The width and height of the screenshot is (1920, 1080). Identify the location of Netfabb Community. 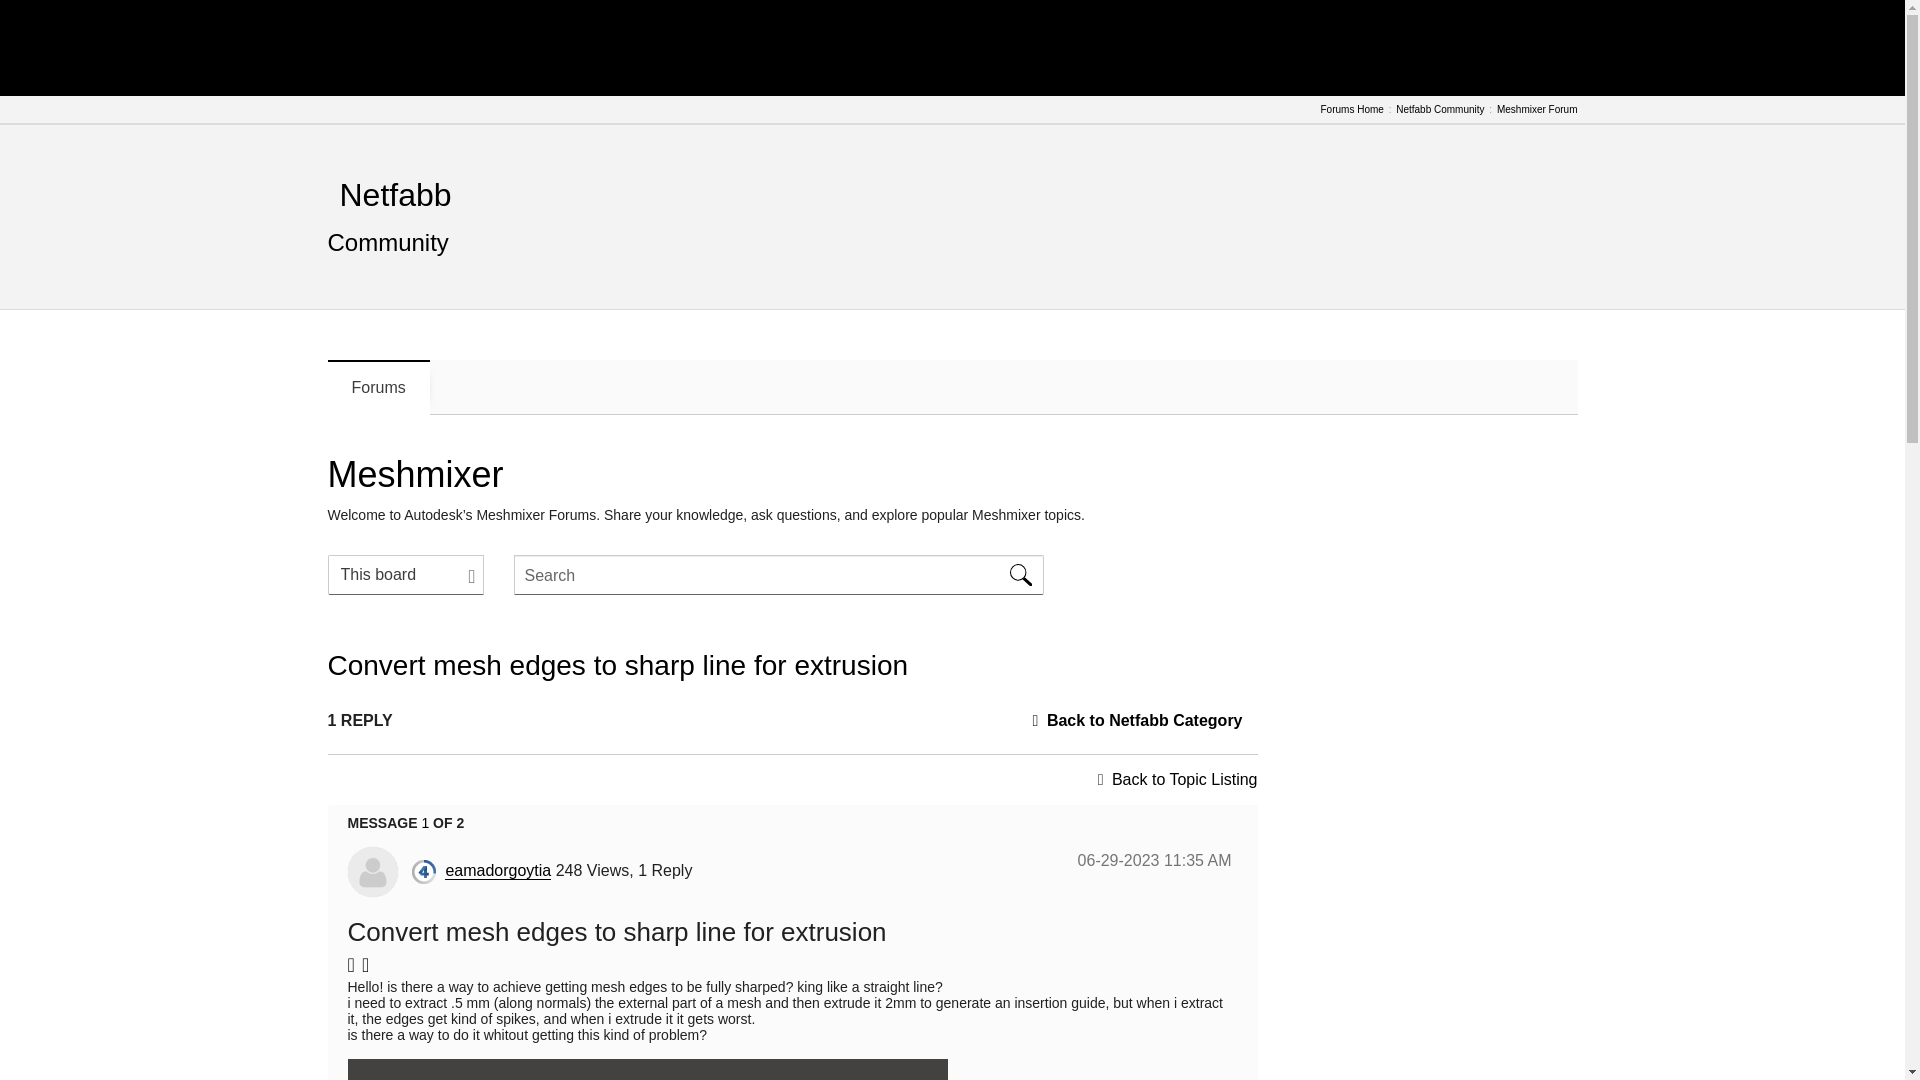
(1440, 110).